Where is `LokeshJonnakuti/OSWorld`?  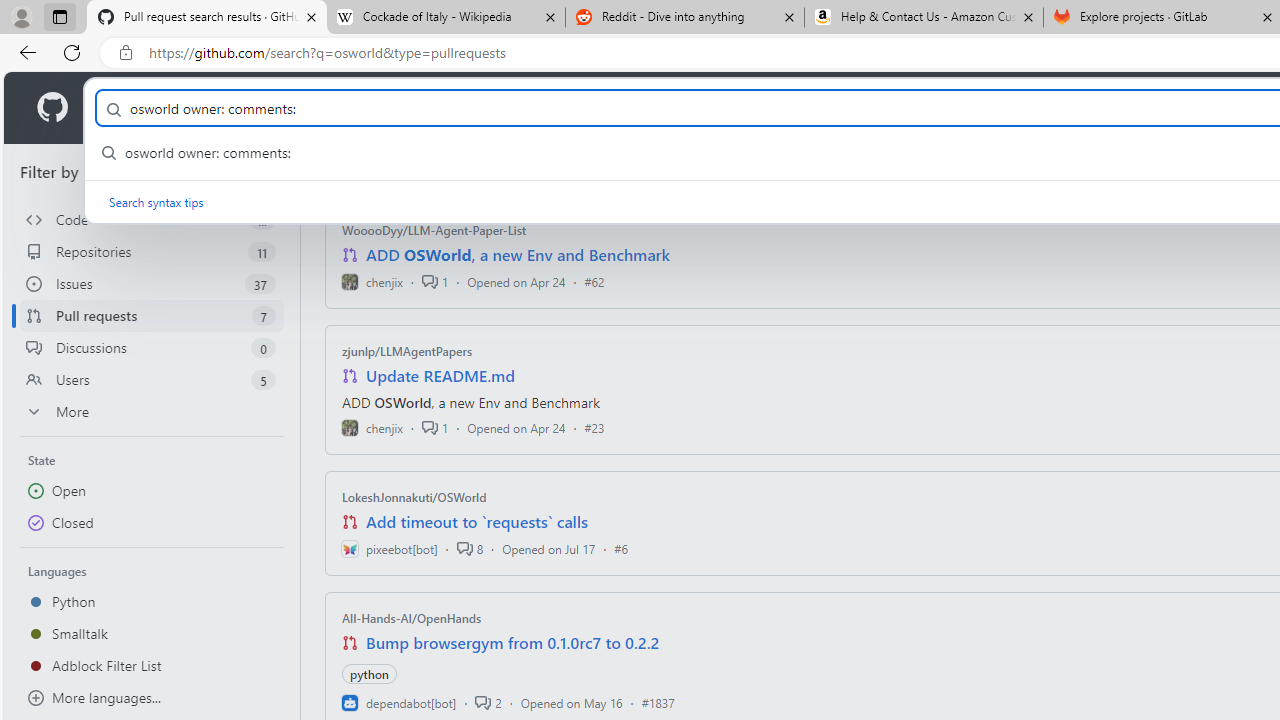 LokeshJonnakuti/OSWorld is located at coordinates (414, 497).